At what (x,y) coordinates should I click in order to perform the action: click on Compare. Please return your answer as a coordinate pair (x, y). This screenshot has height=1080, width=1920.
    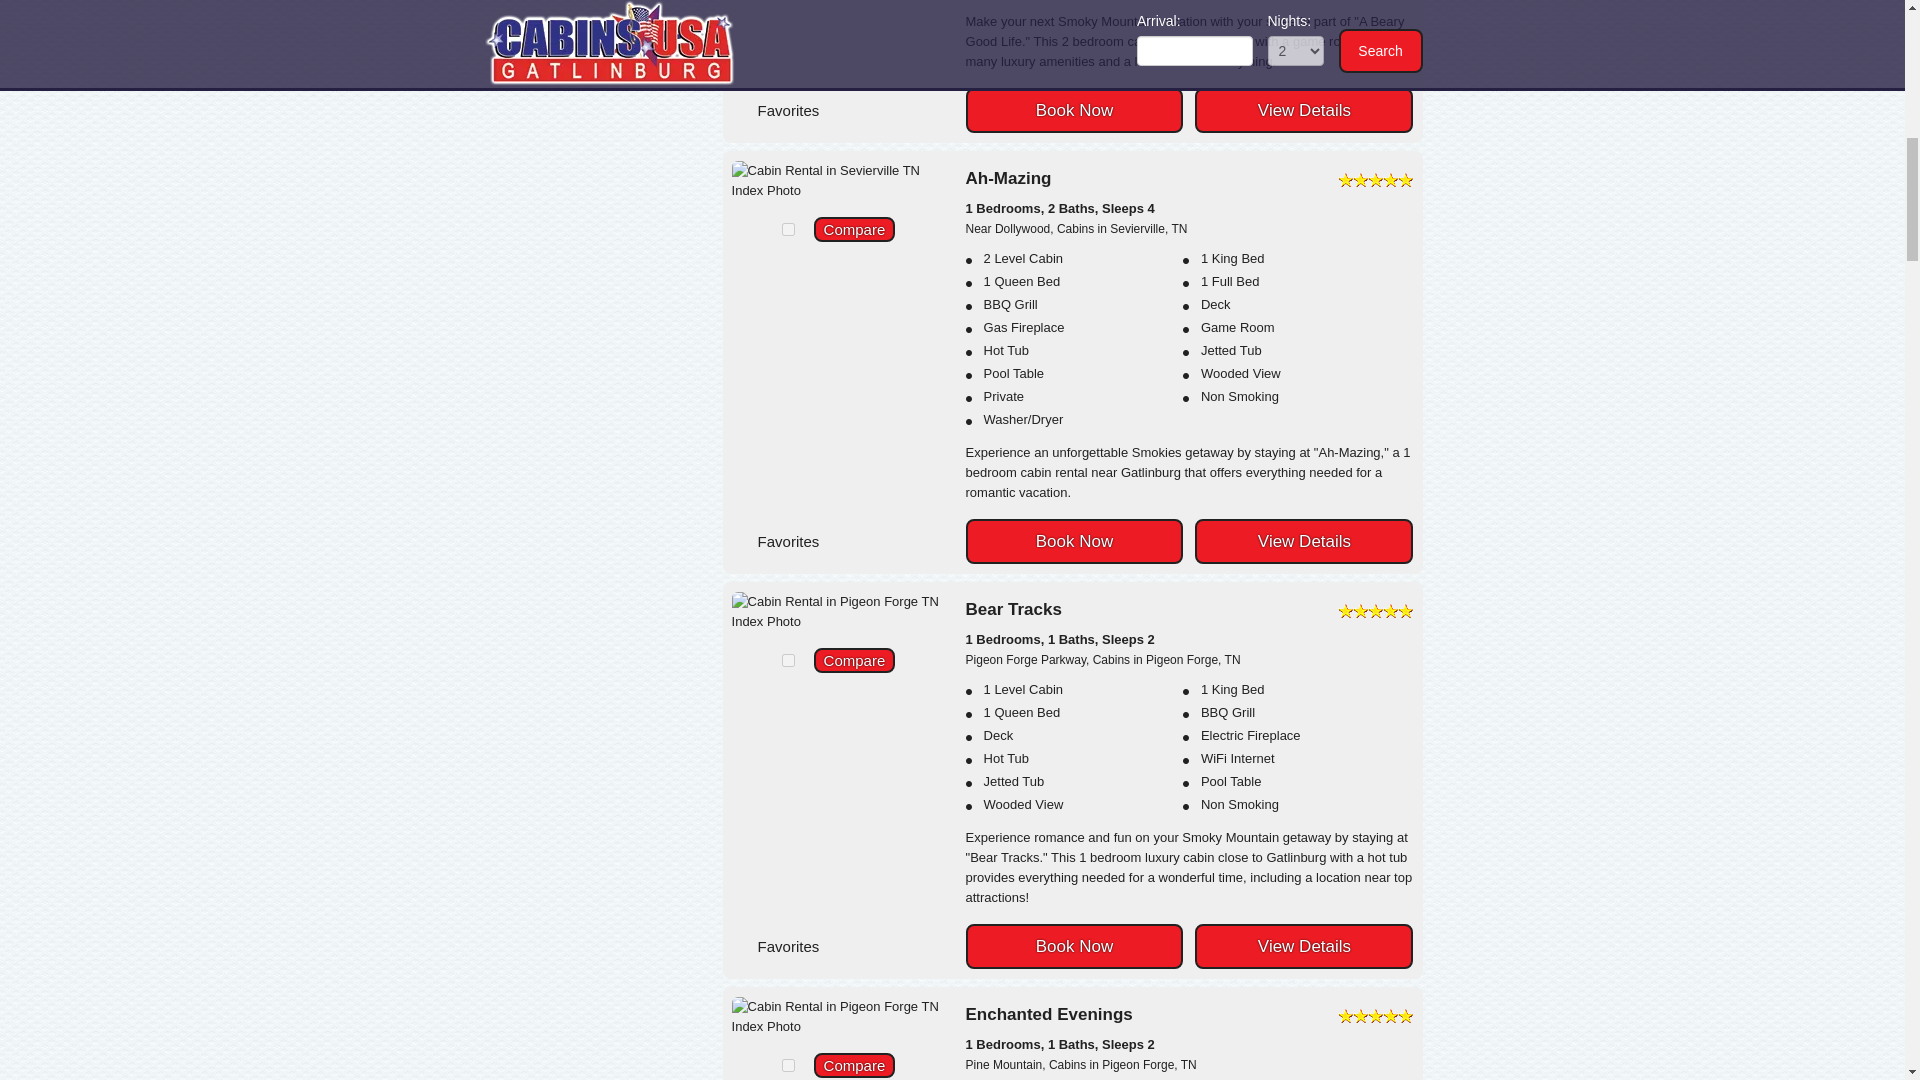
    Looking at the image, I should click on (855, 229).